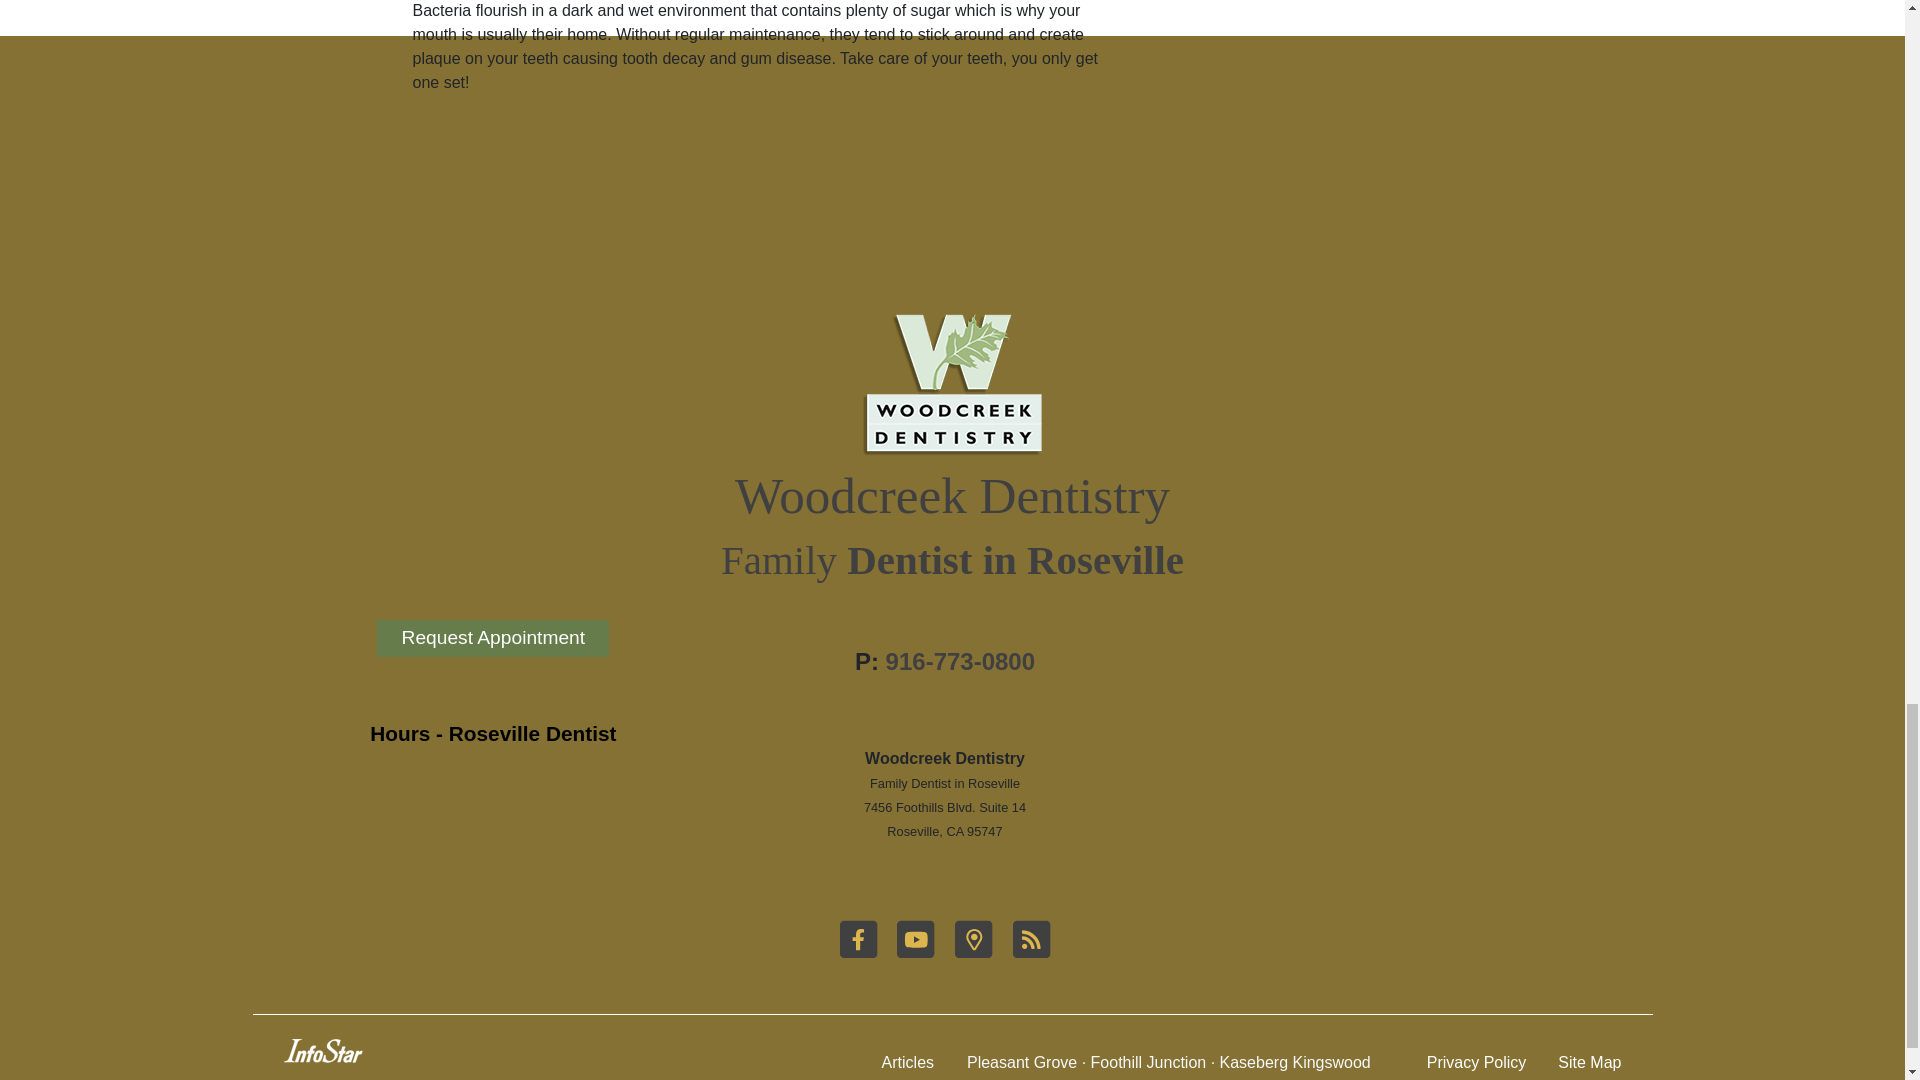 This screenshot has height=1080, width=1920. I want to click on Woodcreek logo - back to homepage, so click(952, 385).